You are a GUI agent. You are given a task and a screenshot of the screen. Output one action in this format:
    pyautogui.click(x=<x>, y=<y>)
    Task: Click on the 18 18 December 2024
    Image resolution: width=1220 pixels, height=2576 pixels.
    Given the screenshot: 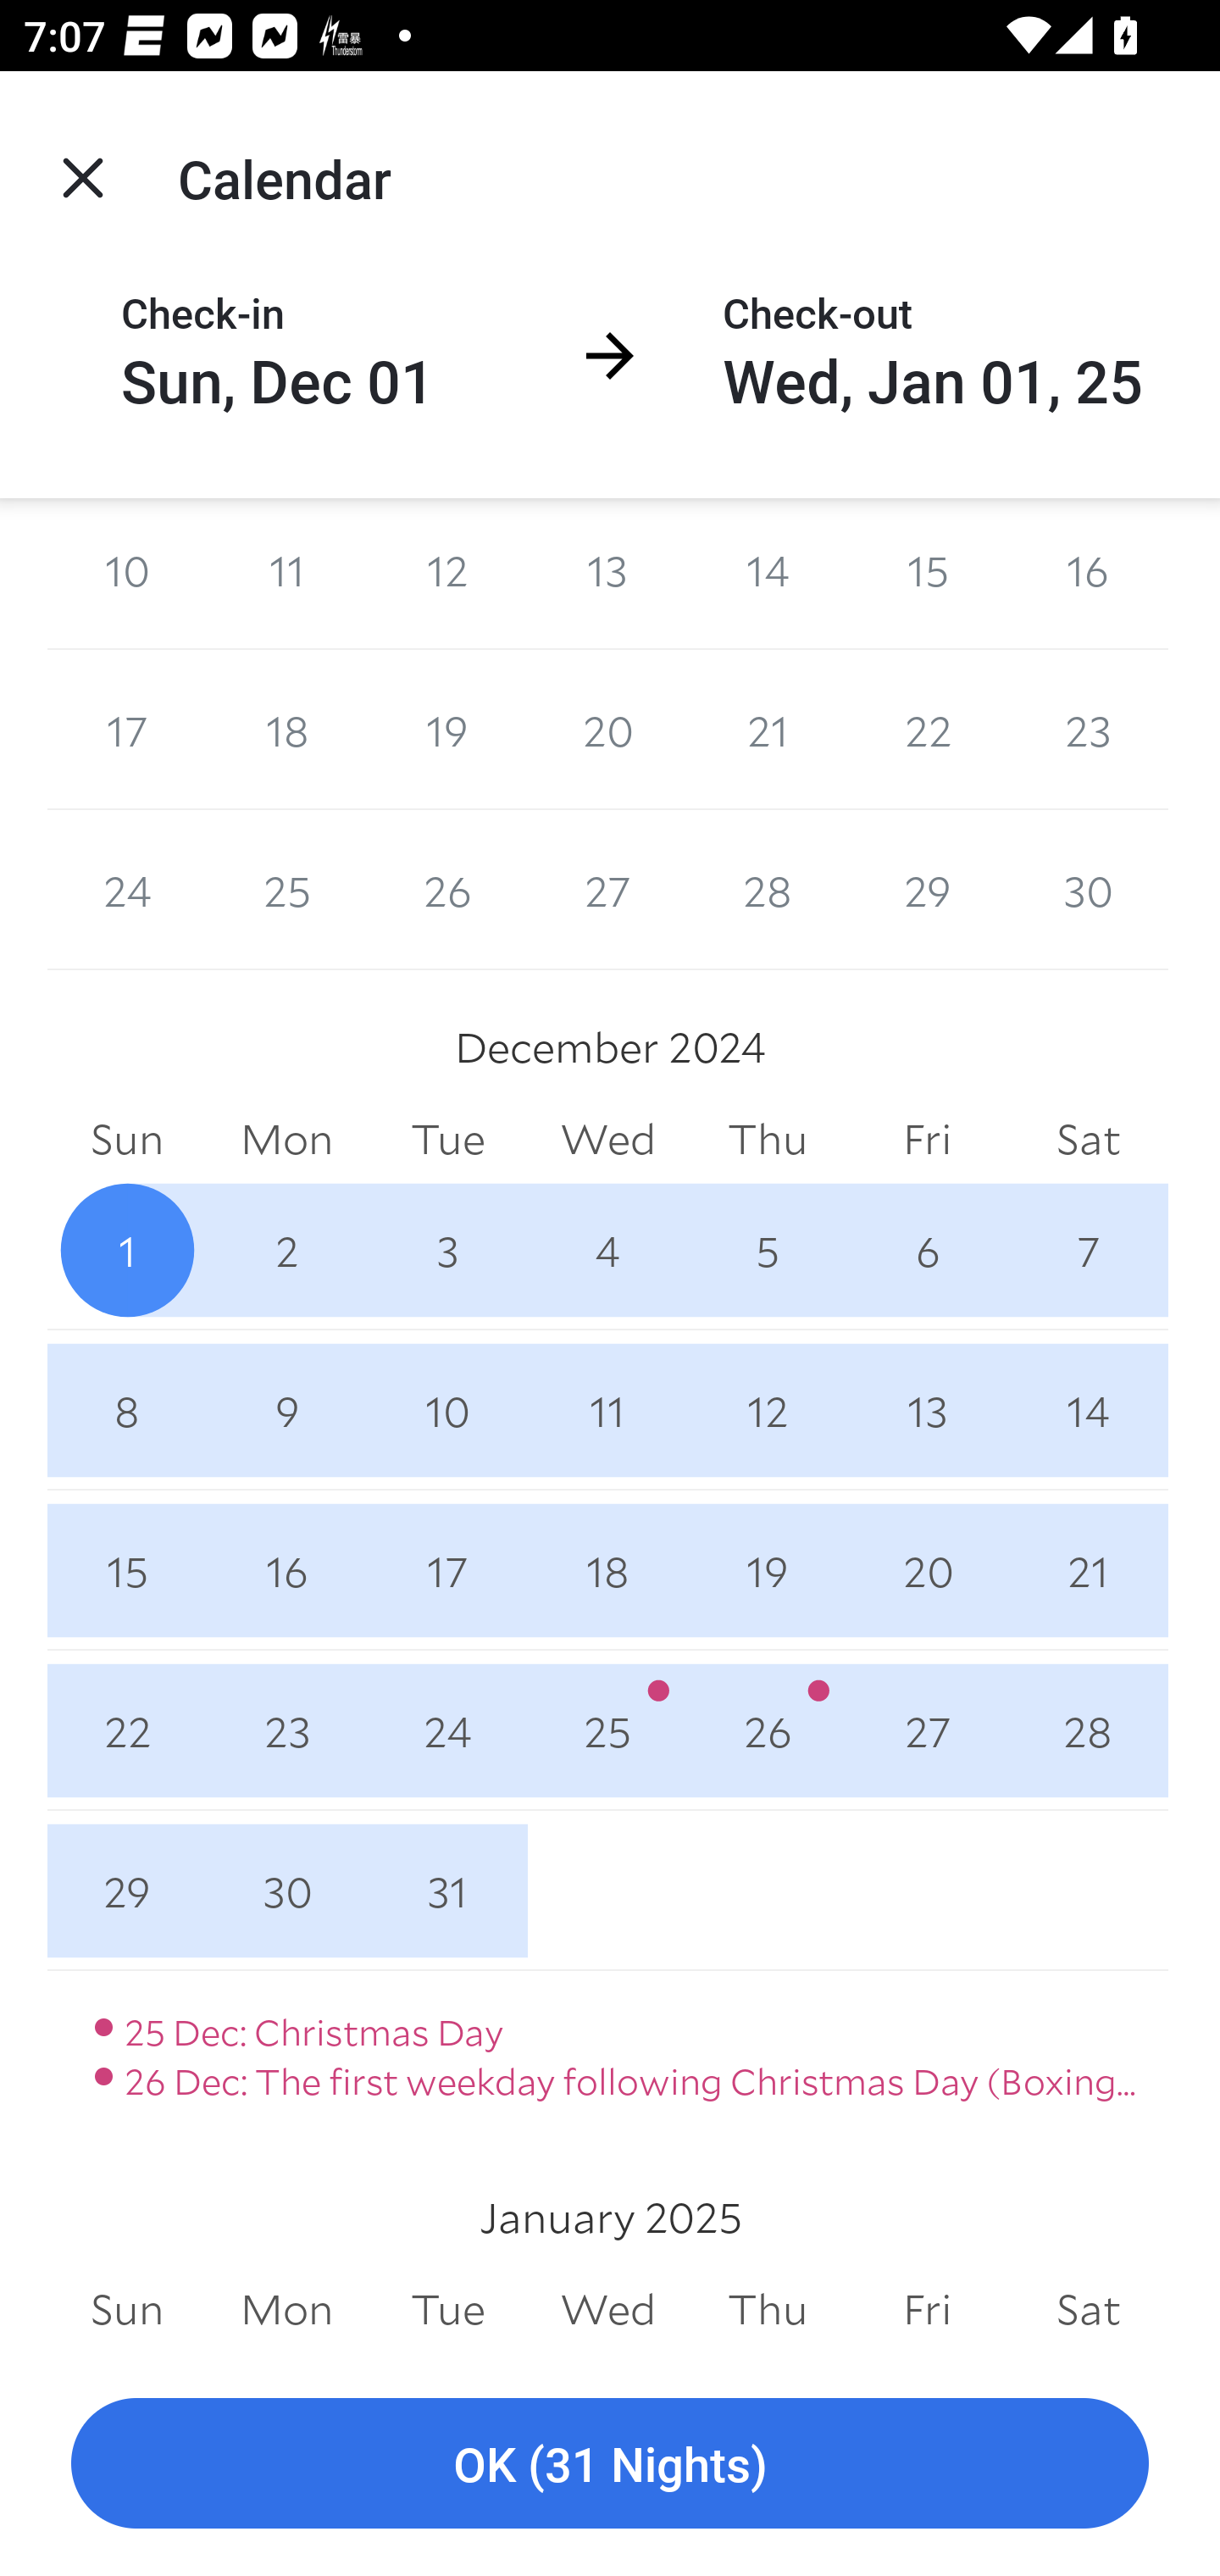 What is the action you would take?
    pyautogui.click(x=608, y=1571)
    